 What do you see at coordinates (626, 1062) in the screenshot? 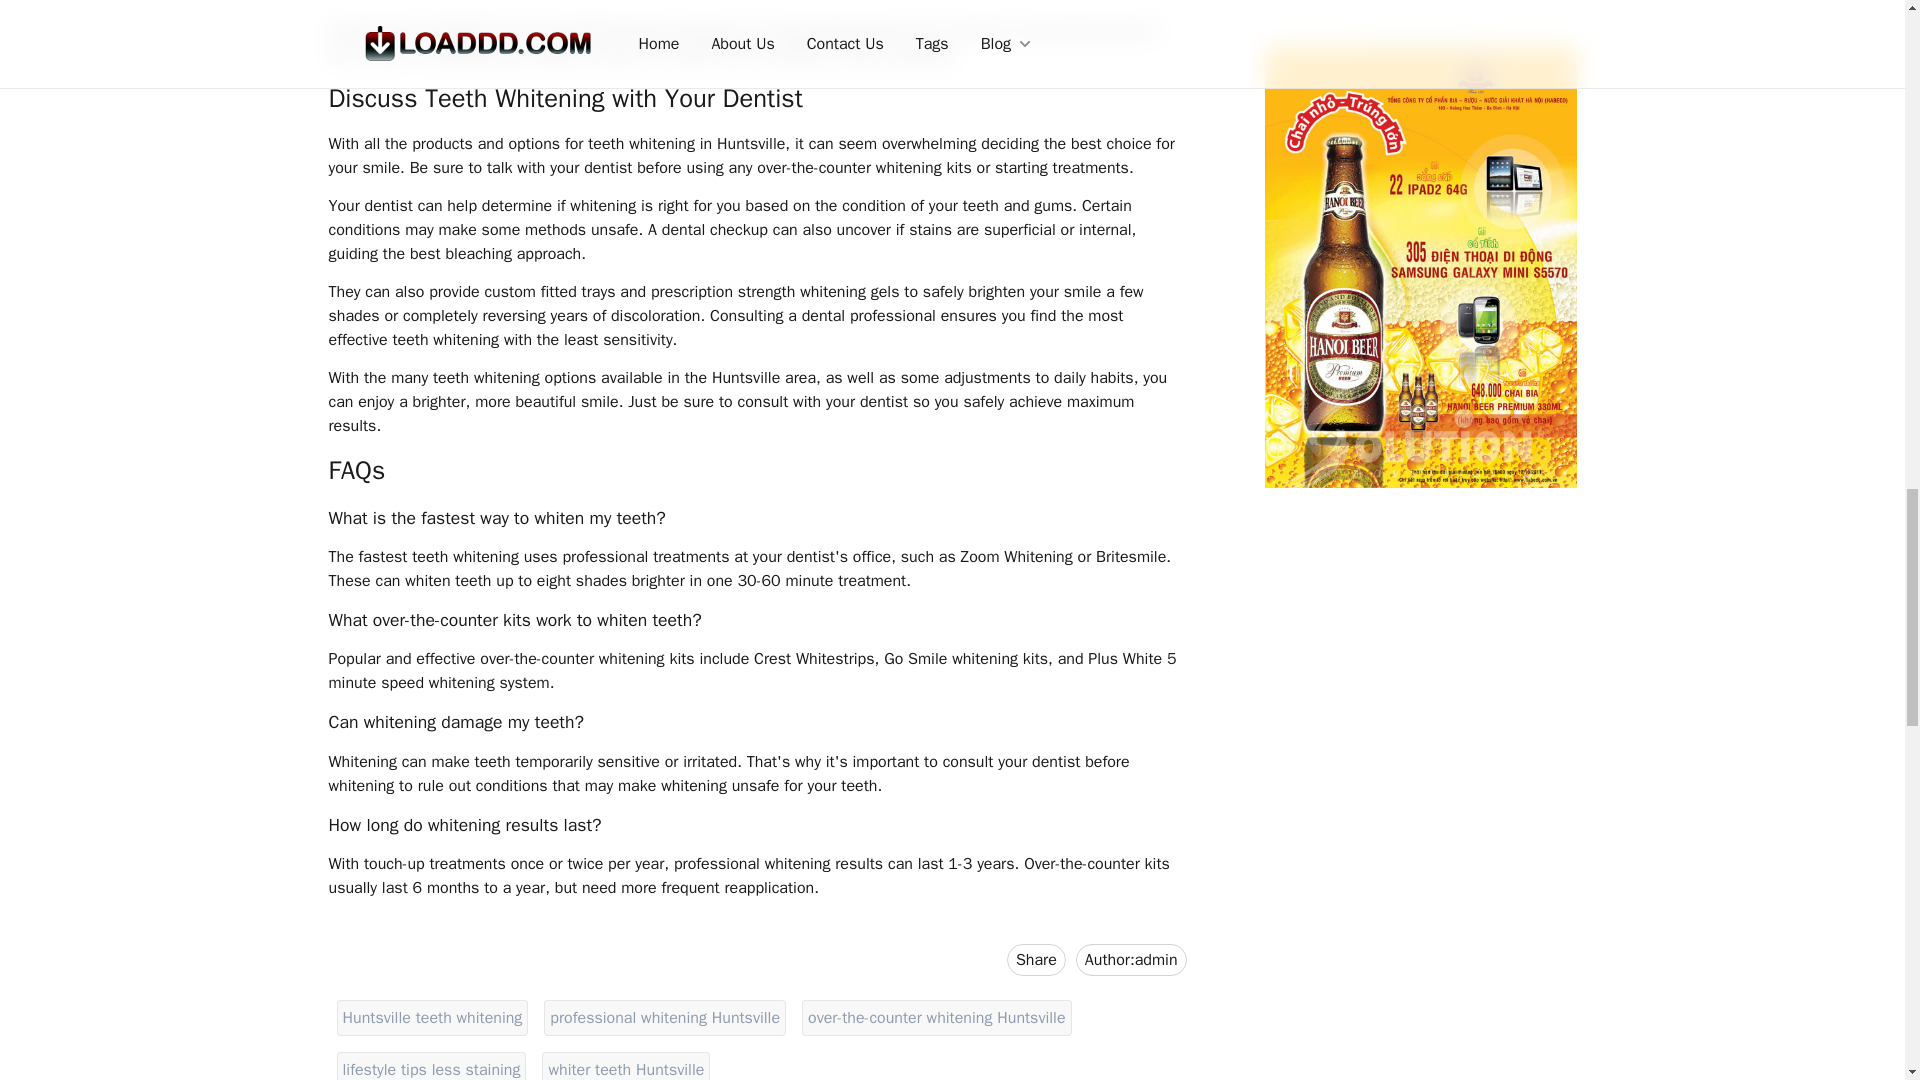
I see ` whiter teeth Huntsville` at bounding box center [626, 1062].